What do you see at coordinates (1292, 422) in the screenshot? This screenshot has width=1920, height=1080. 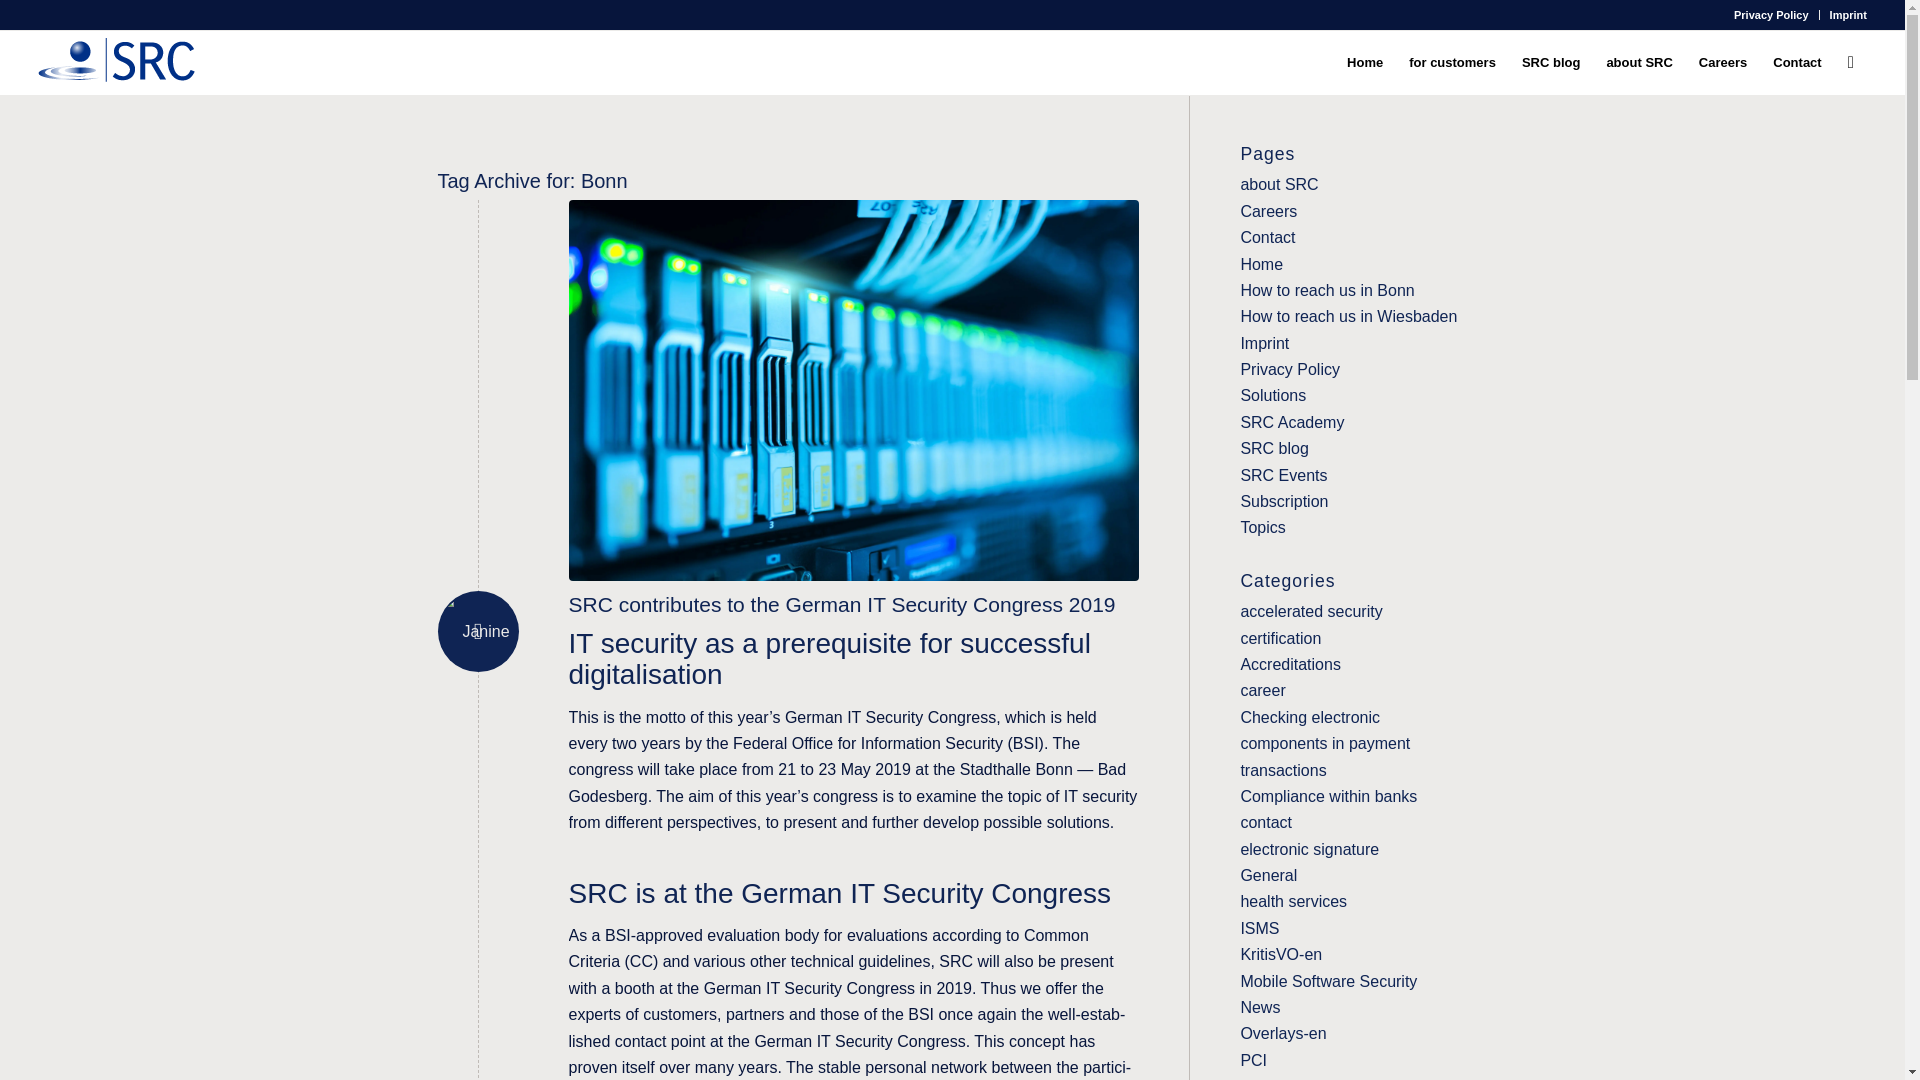 I see `SRC Academy` at bounding box center [1292, 422].